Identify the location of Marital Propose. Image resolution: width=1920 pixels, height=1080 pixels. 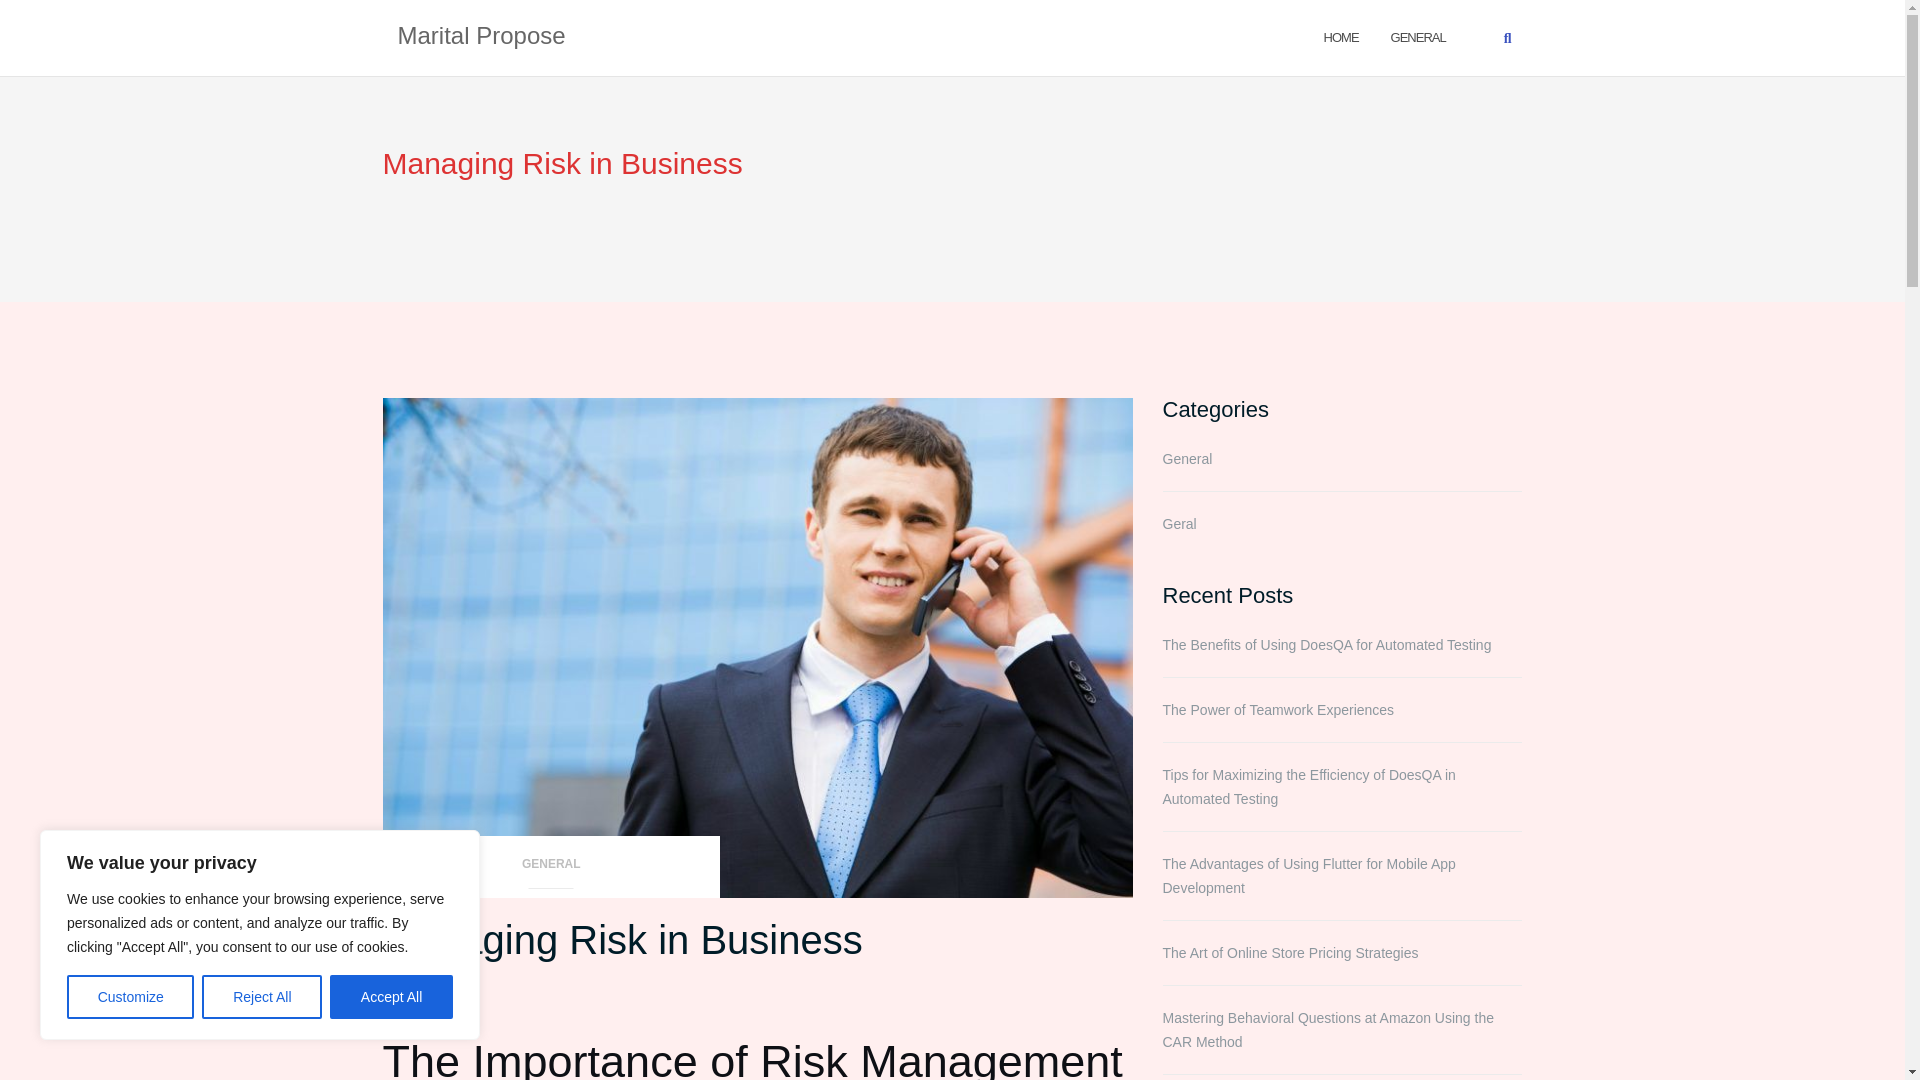
(482, 37).